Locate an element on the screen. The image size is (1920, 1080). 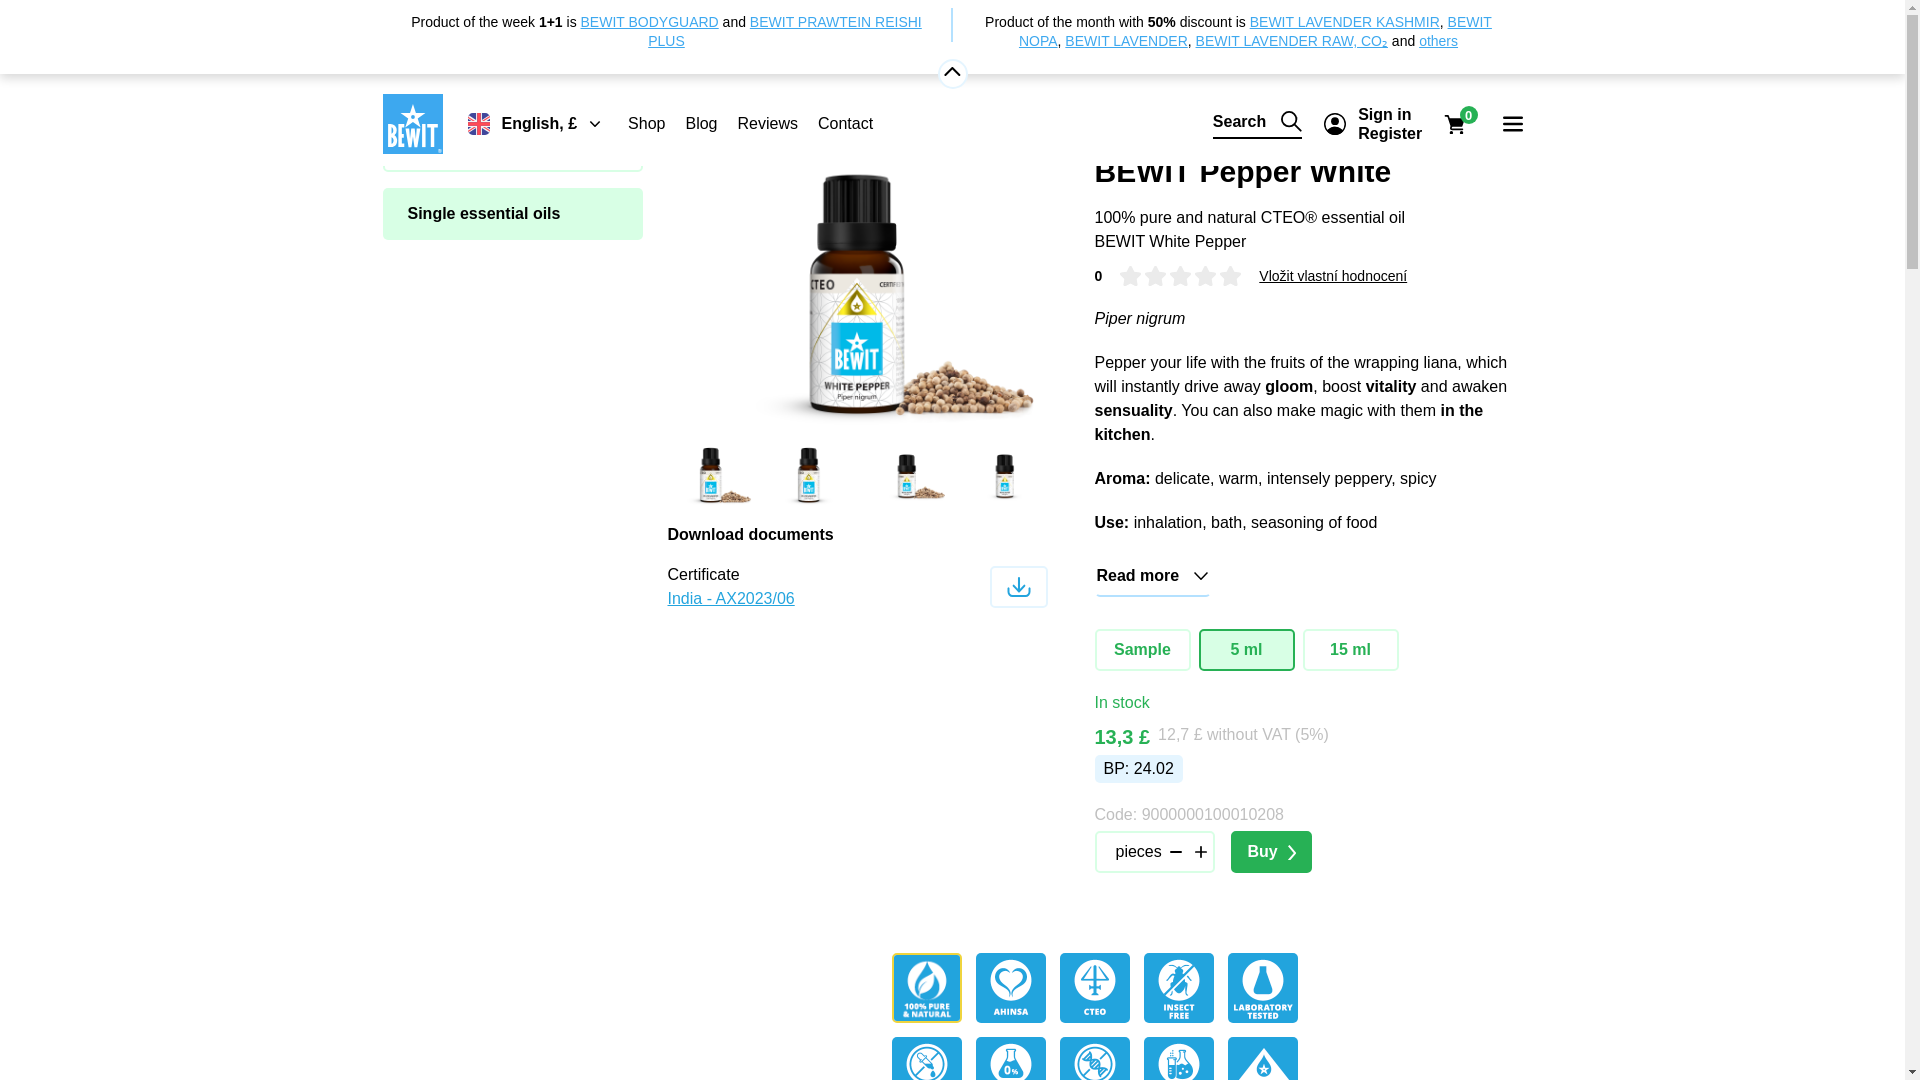
Contact is located at coordinates (845, 122).